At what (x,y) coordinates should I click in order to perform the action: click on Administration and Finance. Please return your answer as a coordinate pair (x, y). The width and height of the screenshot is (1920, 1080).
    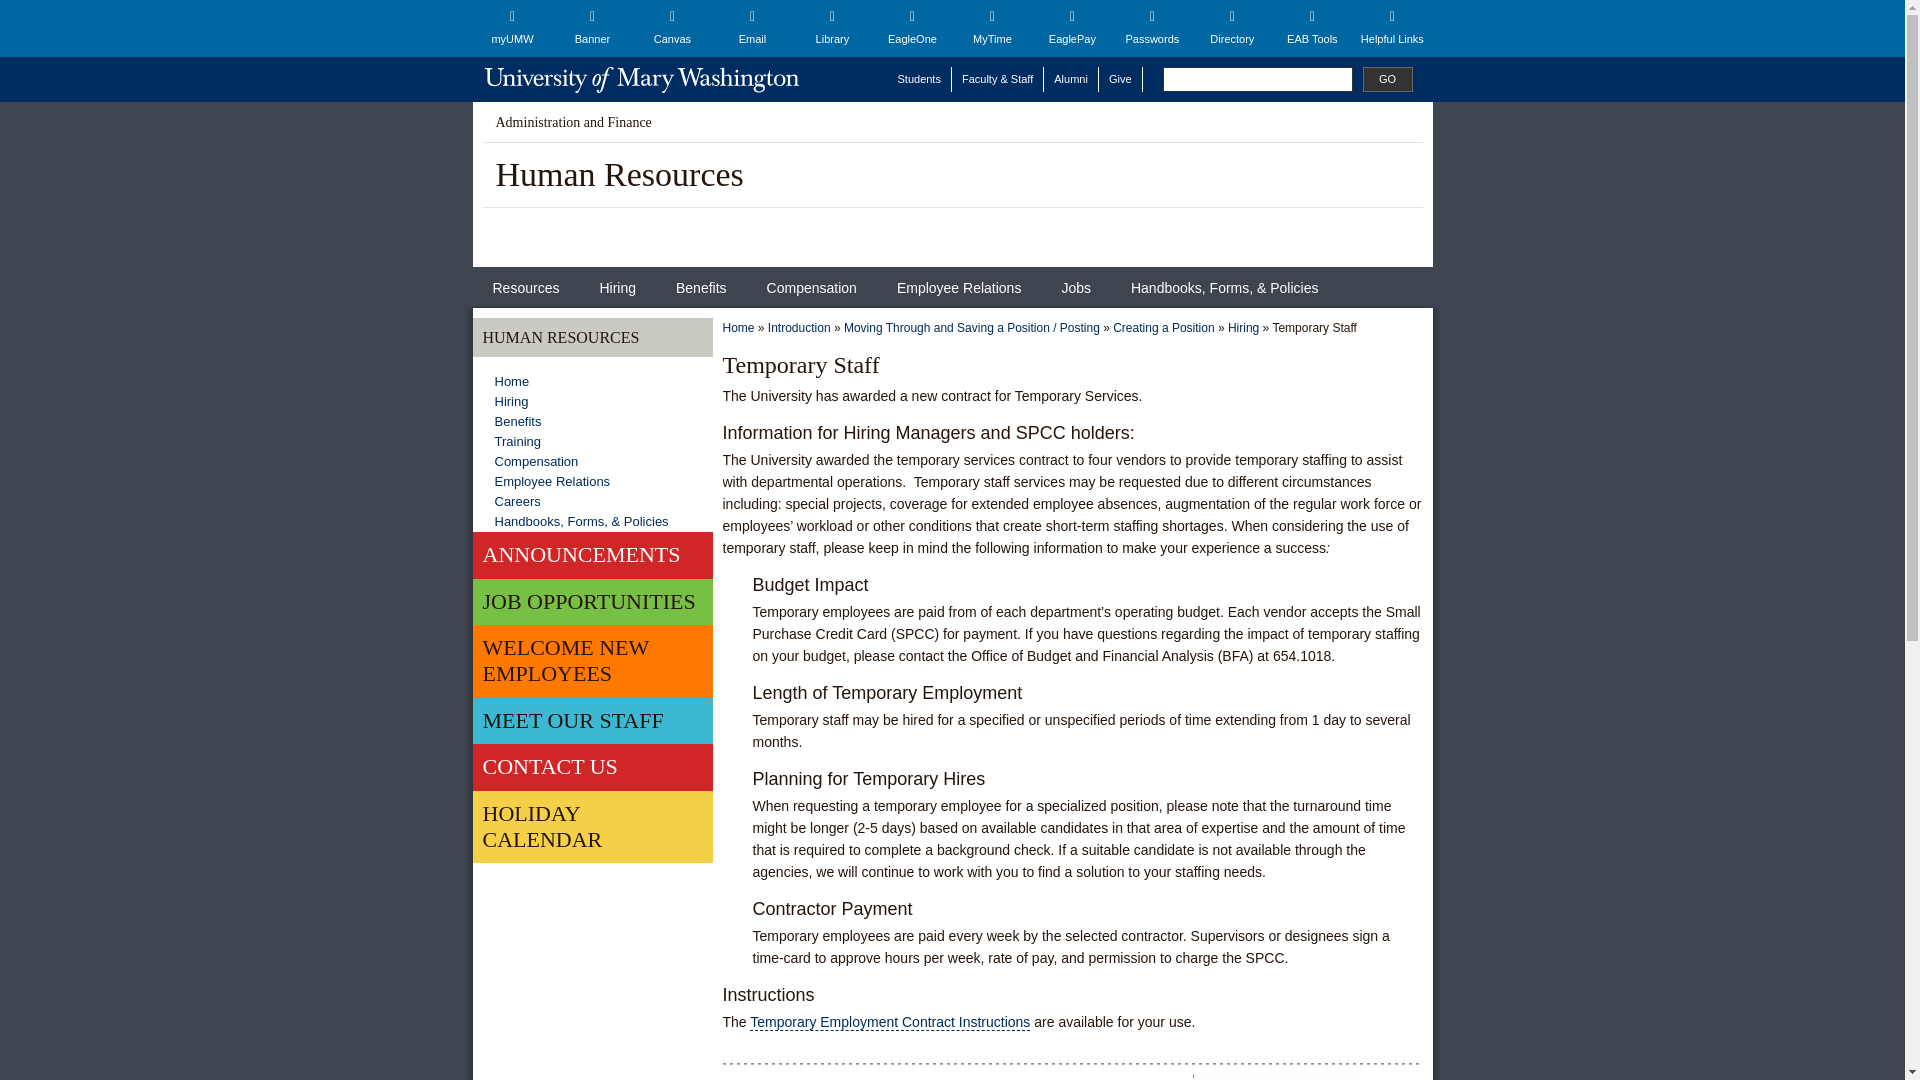
    Looking at the image, I should click on (574, 122).